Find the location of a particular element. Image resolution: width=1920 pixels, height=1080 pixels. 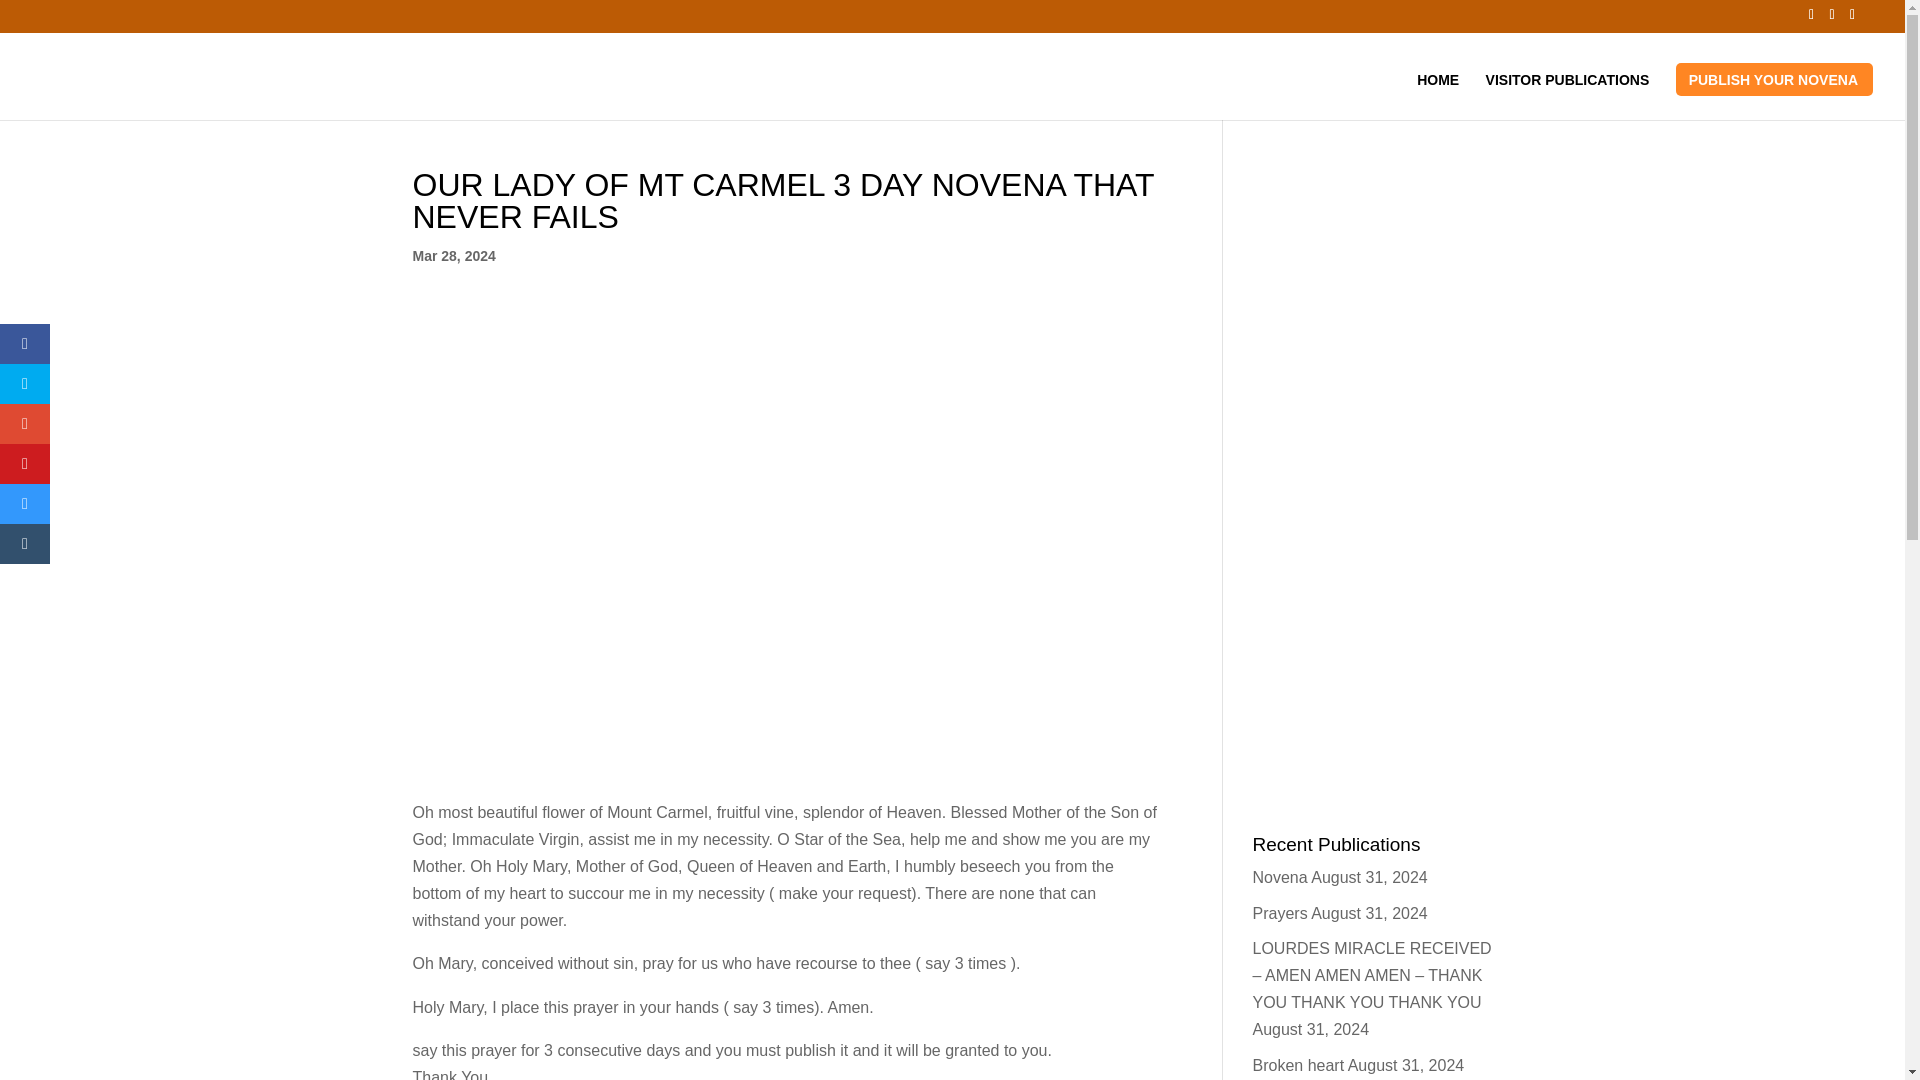

Novena is located at coordinates (1279, 877).